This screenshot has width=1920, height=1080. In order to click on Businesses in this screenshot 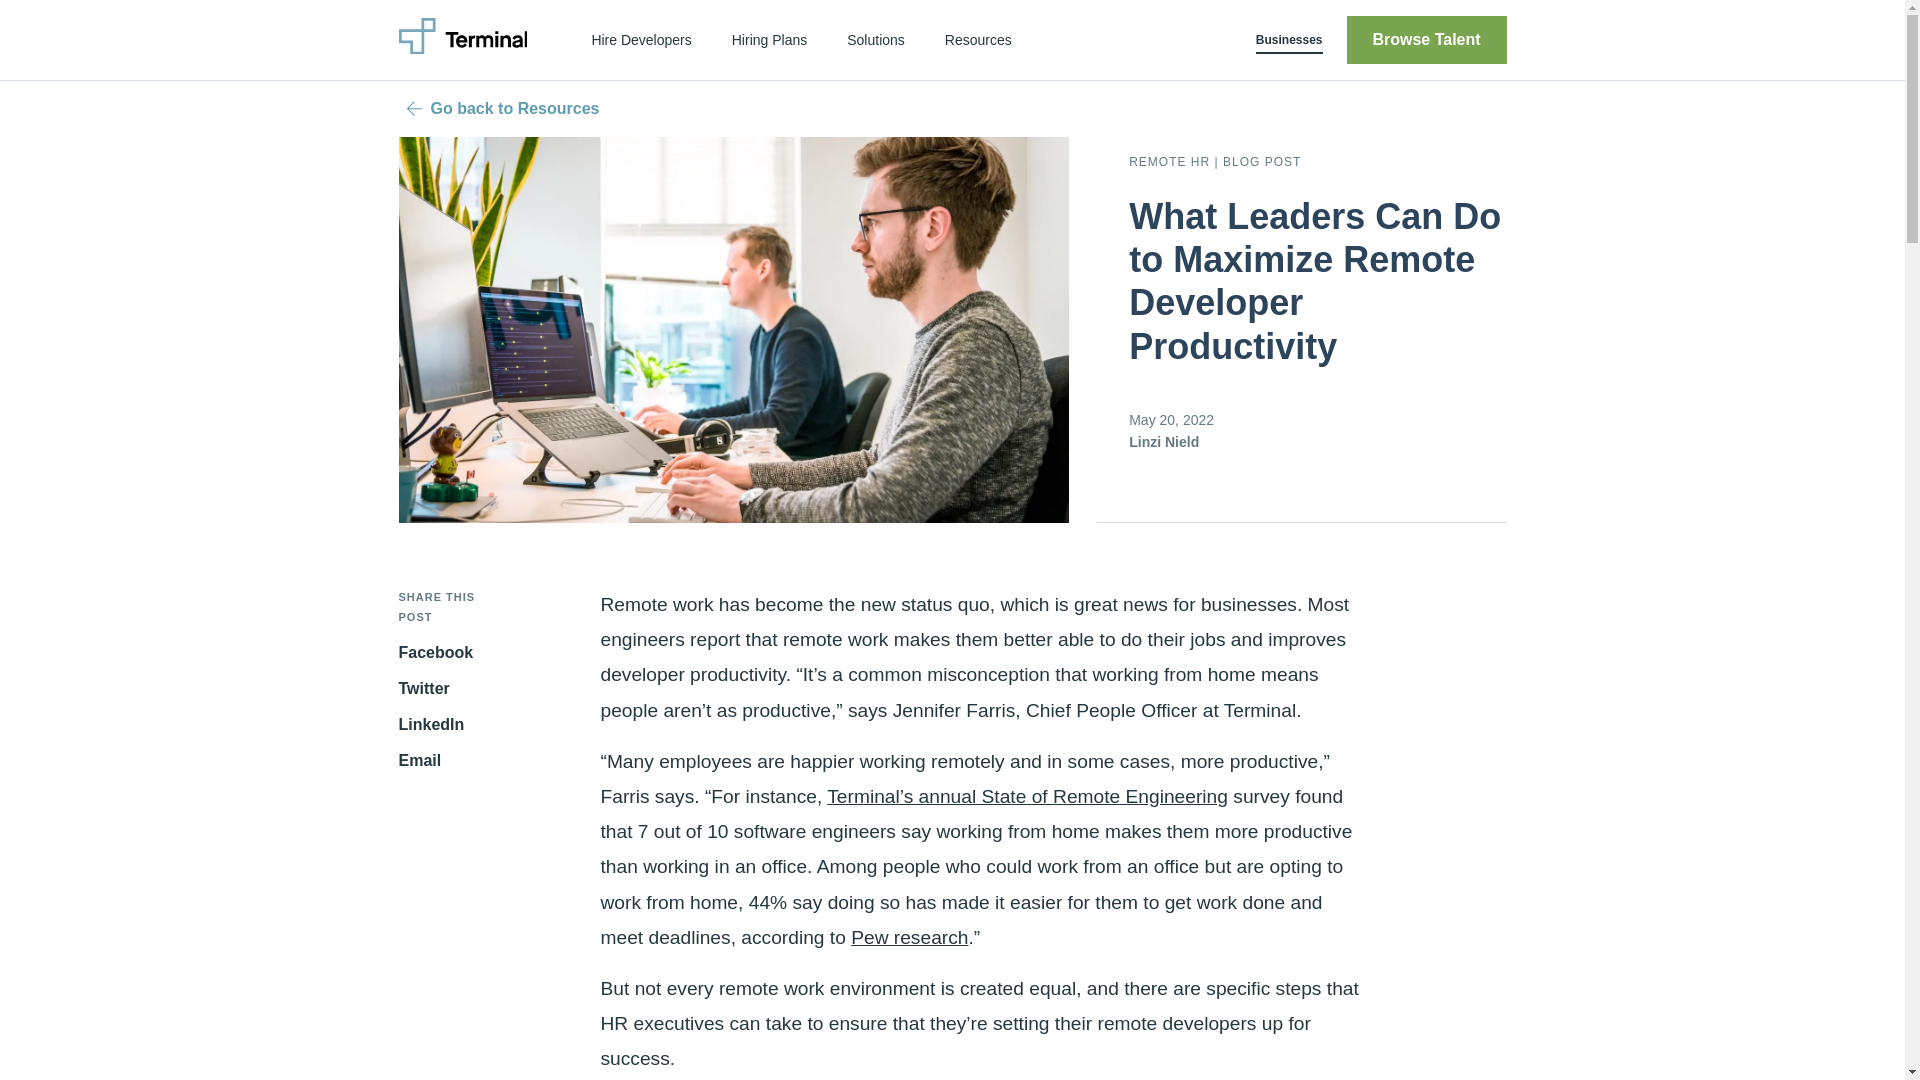, I will do `click(1289, 40)`.